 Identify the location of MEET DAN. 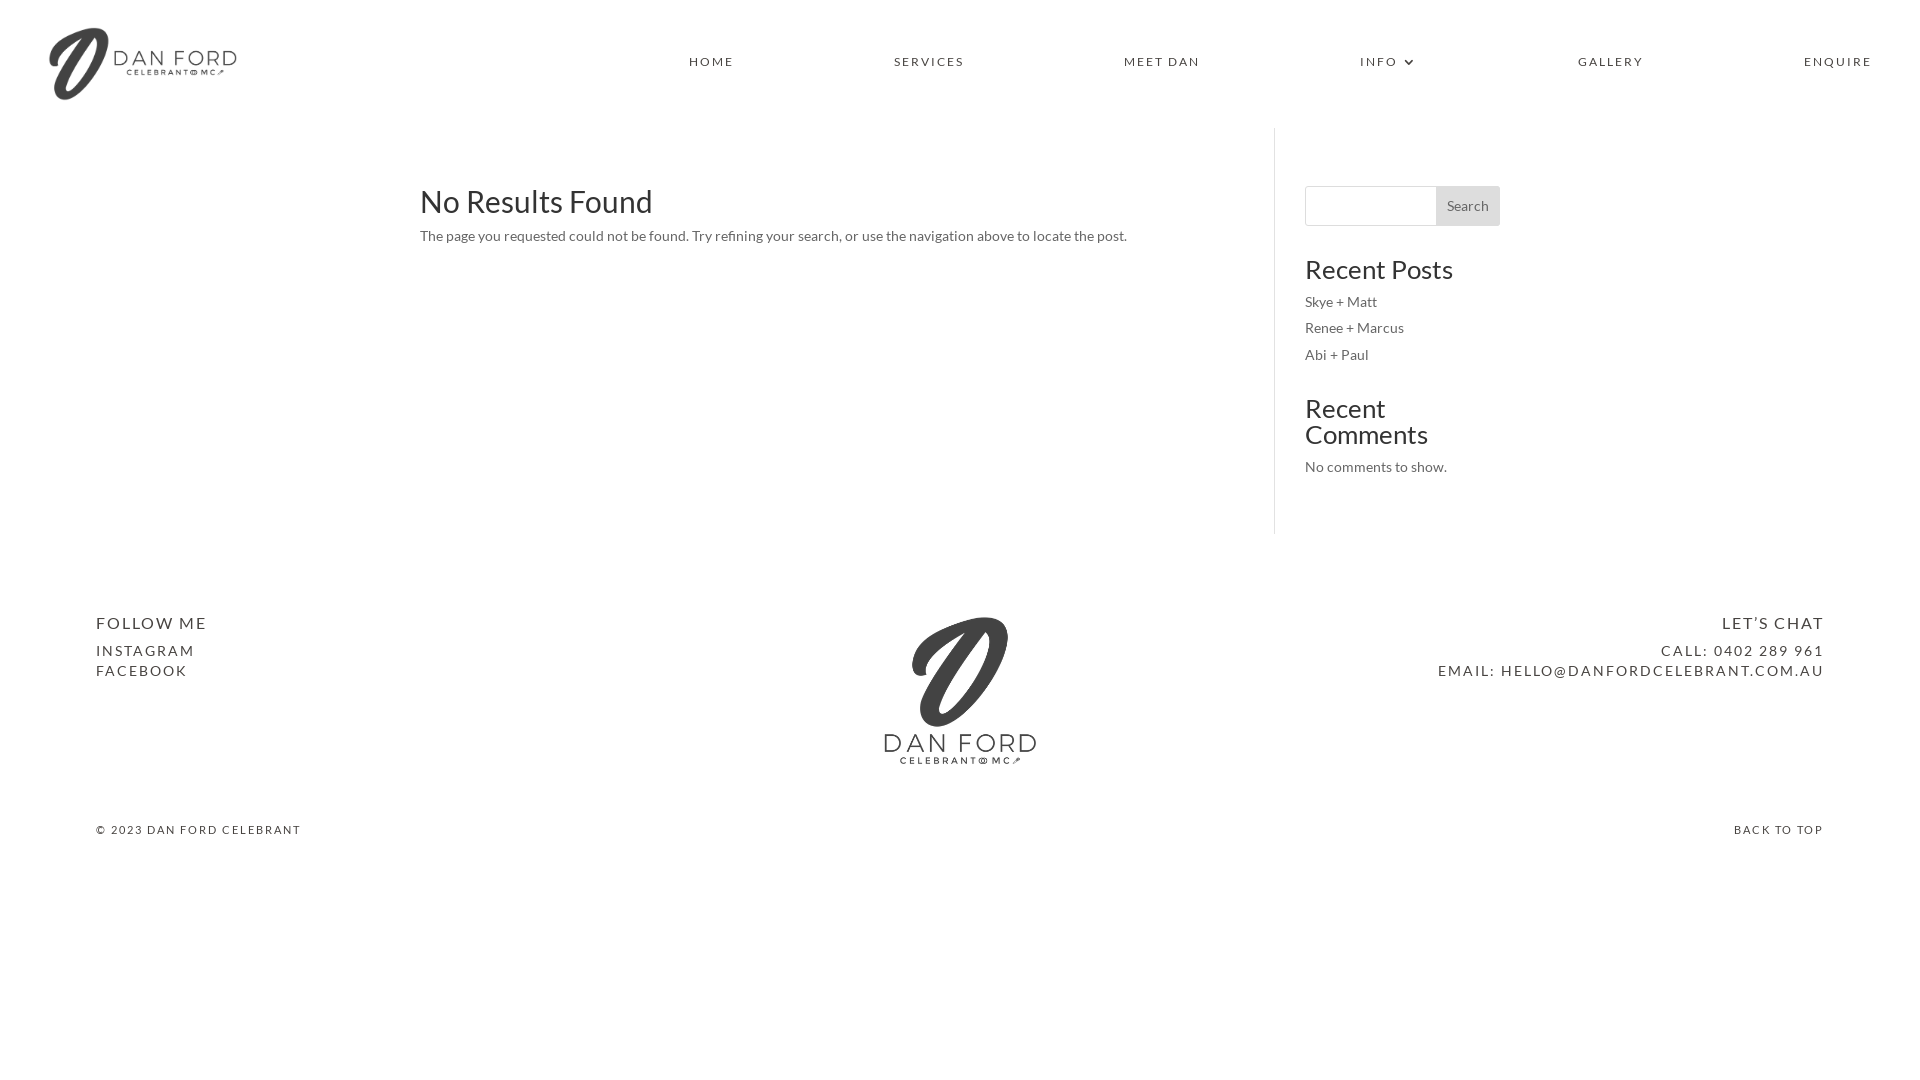
(1162, 66).